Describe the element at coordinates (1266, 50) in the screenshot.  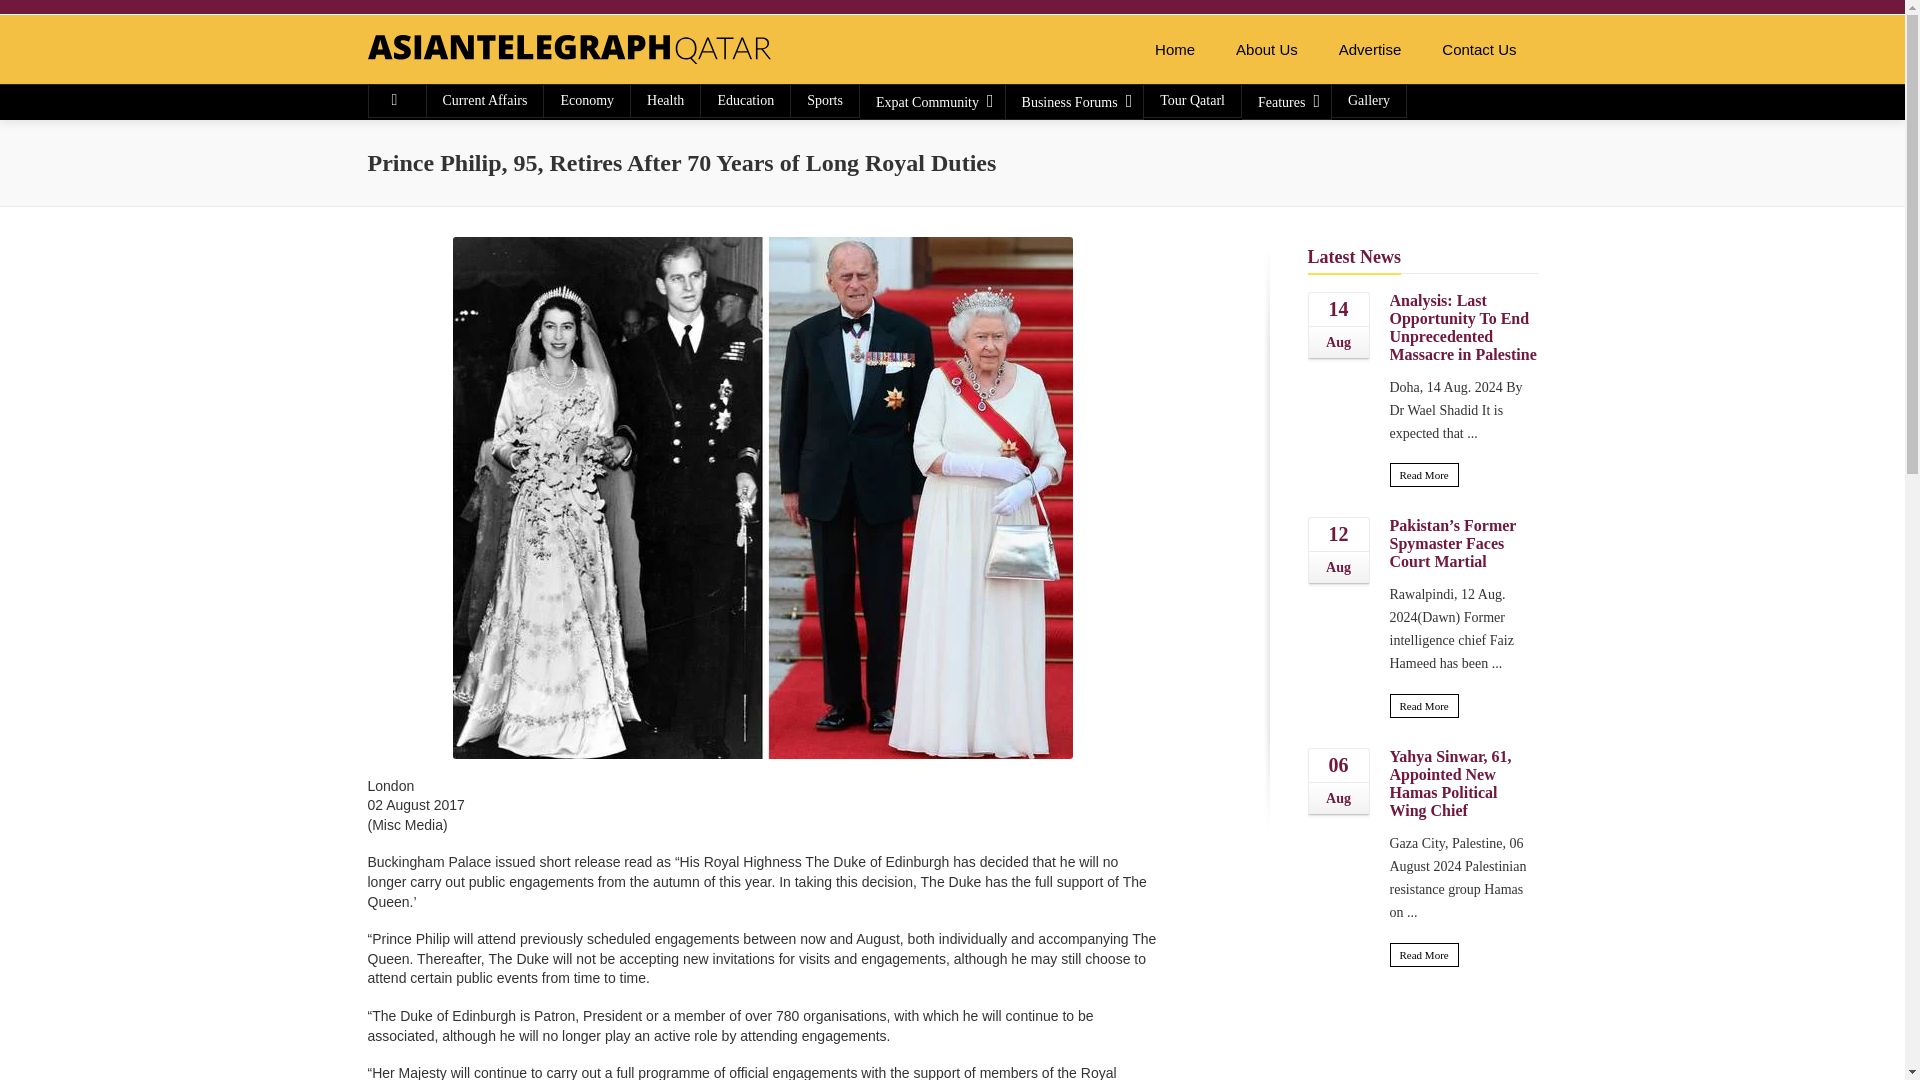
I see `About Us` at that location.